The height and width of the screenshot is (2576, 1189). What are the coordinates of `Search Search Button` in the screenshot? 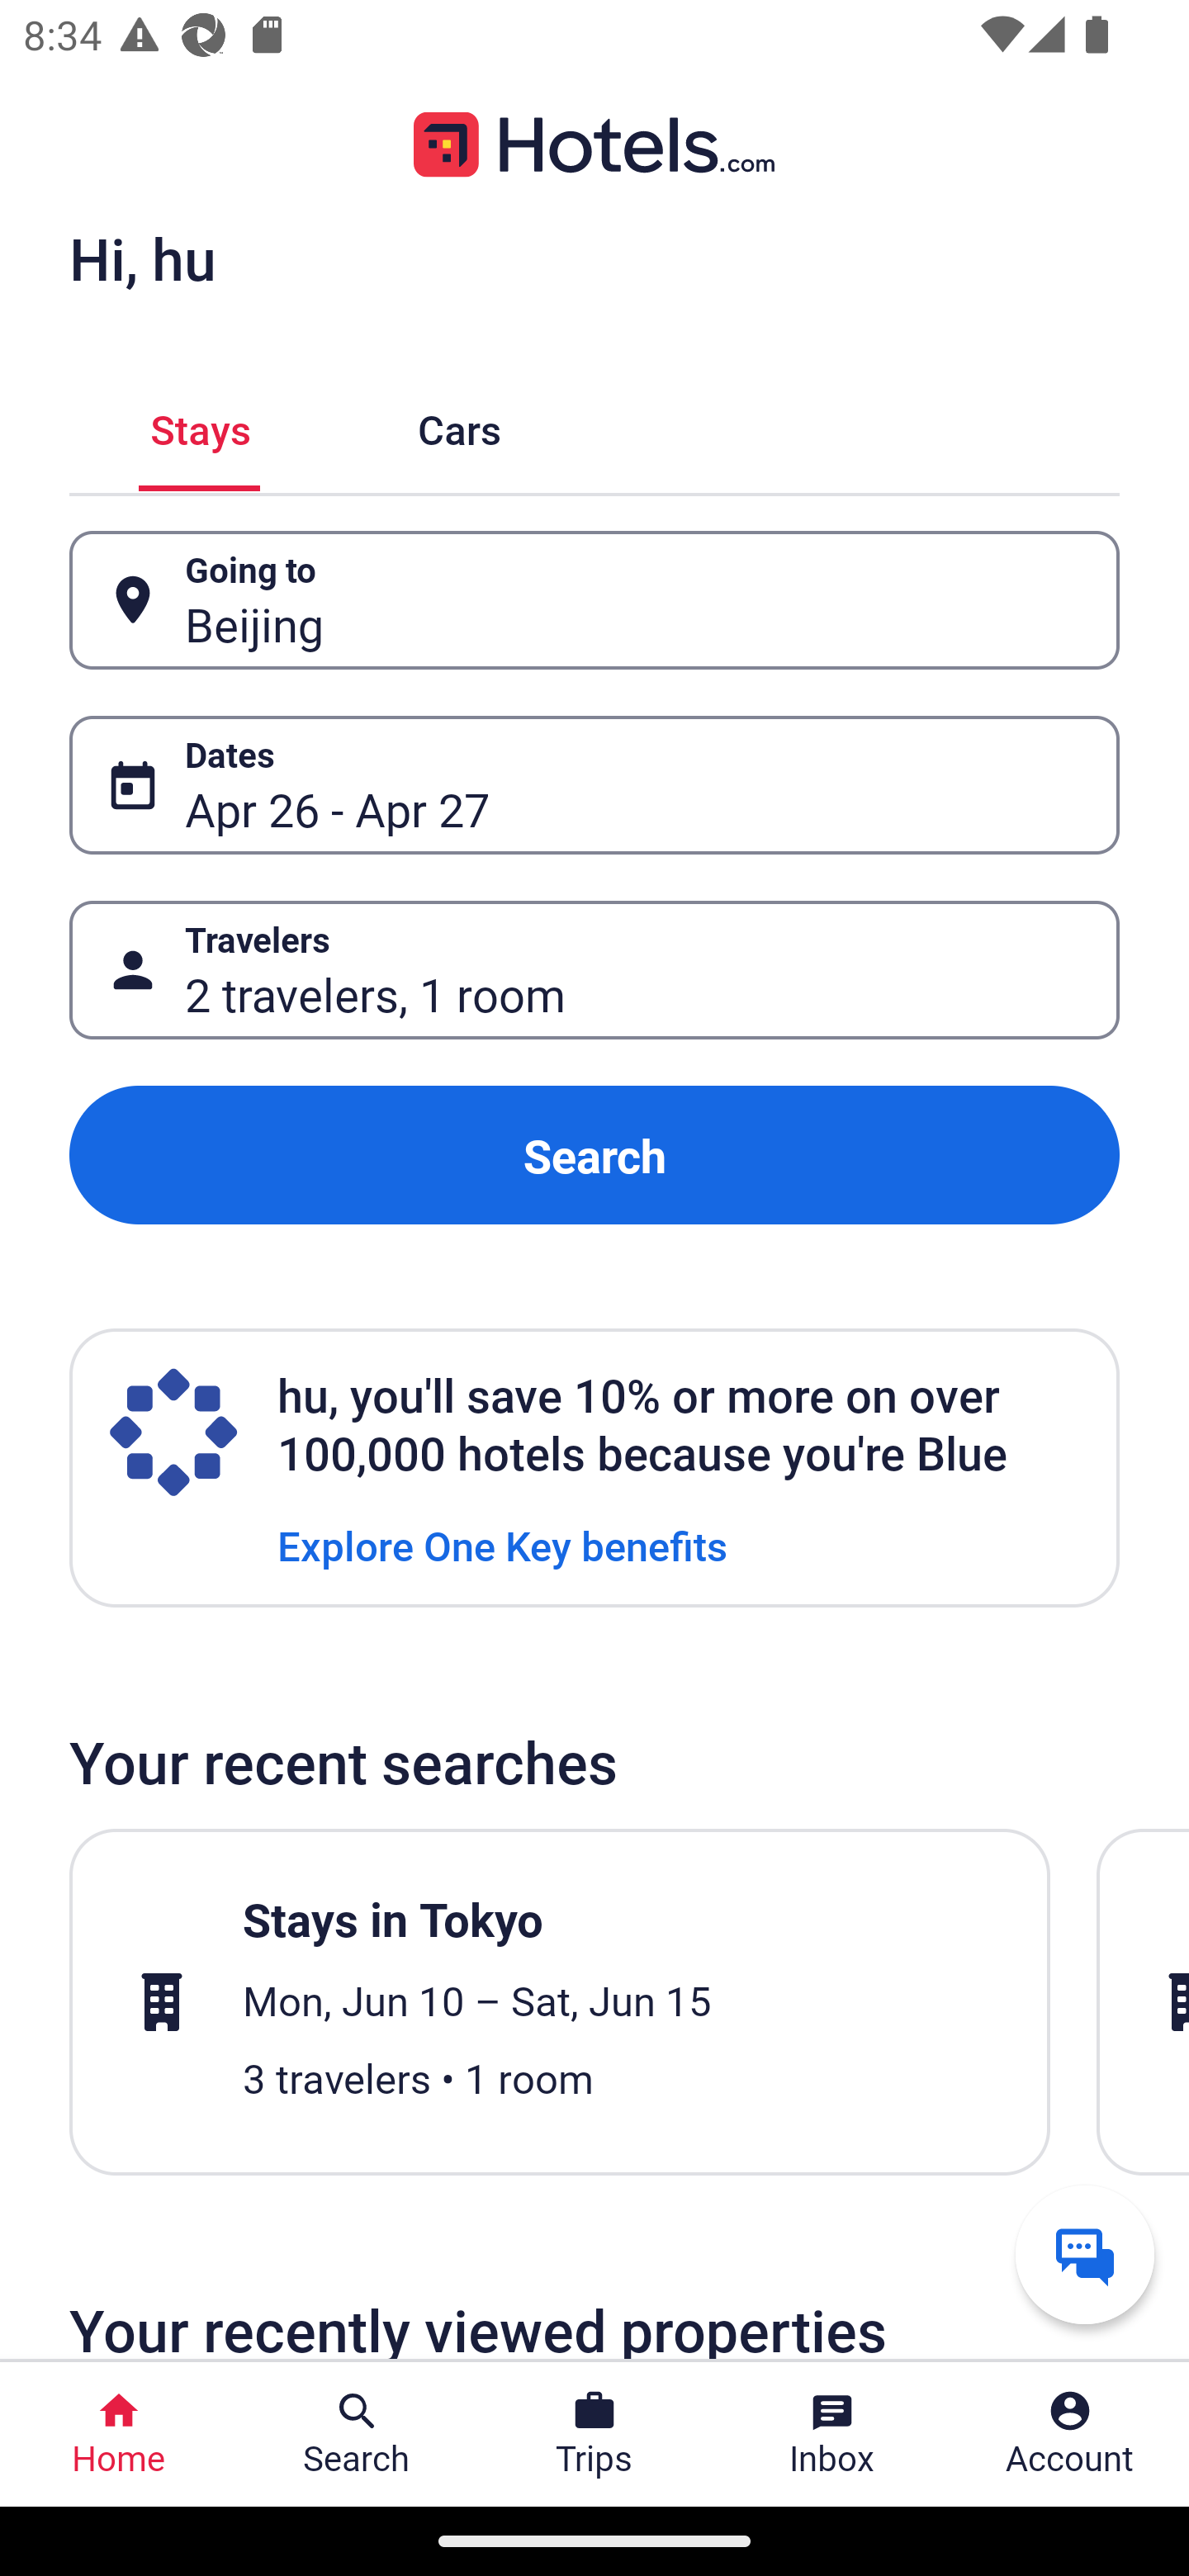 It's located at (357, 2434).